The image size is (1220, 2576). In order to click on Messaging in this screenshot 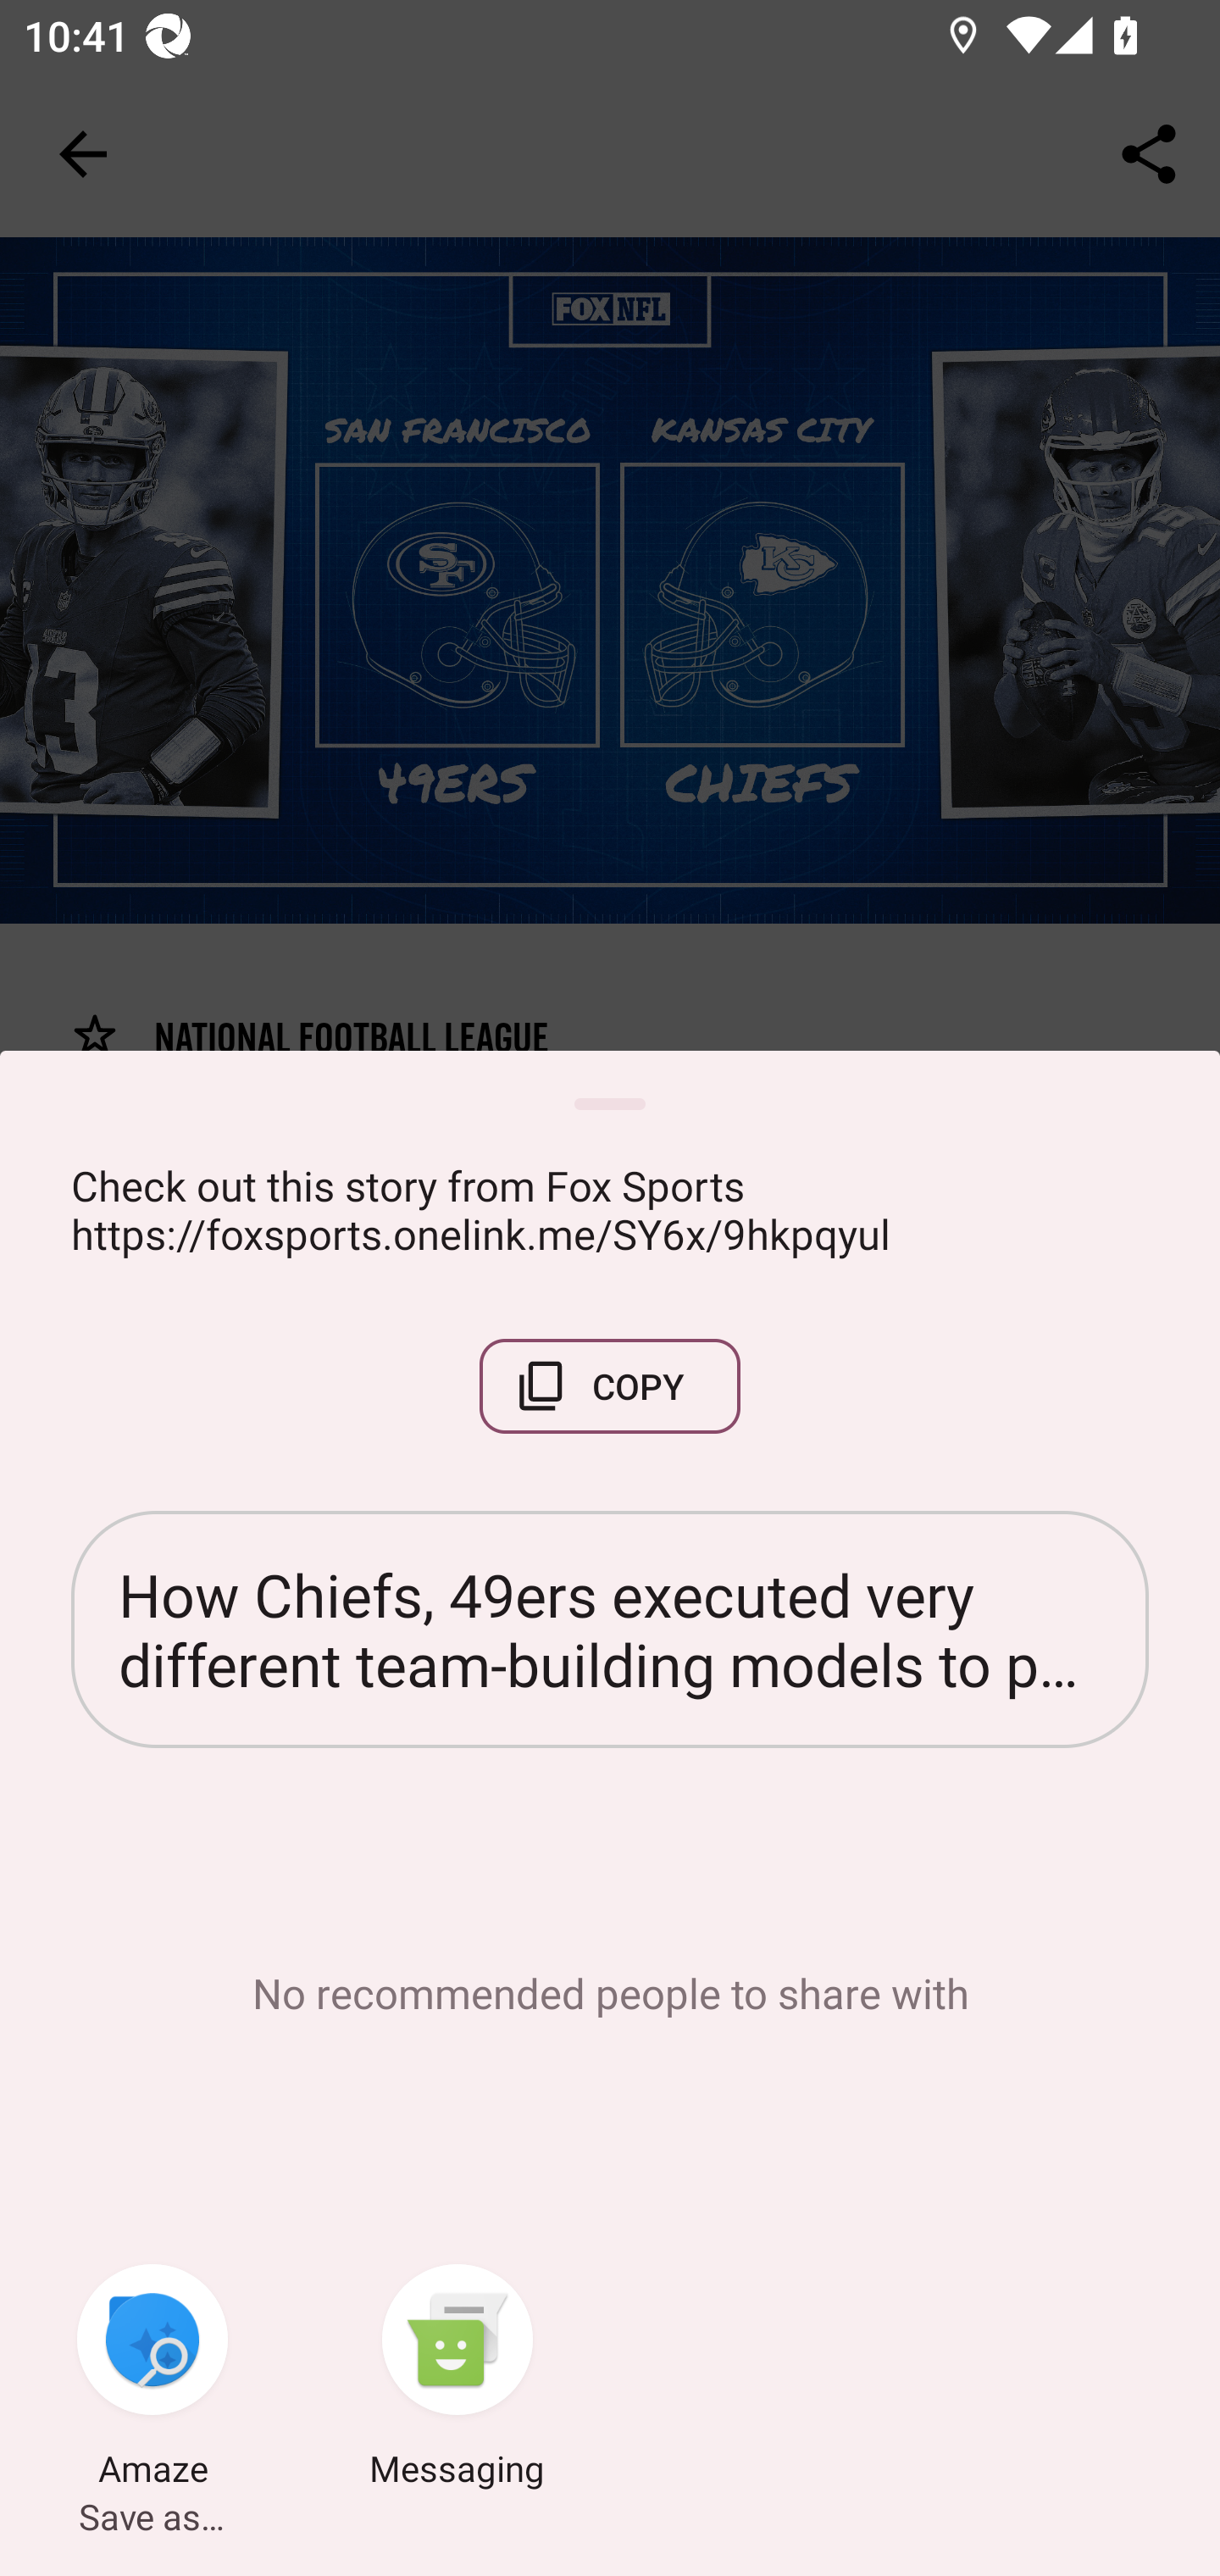, I will do `click(457, 2379)`.